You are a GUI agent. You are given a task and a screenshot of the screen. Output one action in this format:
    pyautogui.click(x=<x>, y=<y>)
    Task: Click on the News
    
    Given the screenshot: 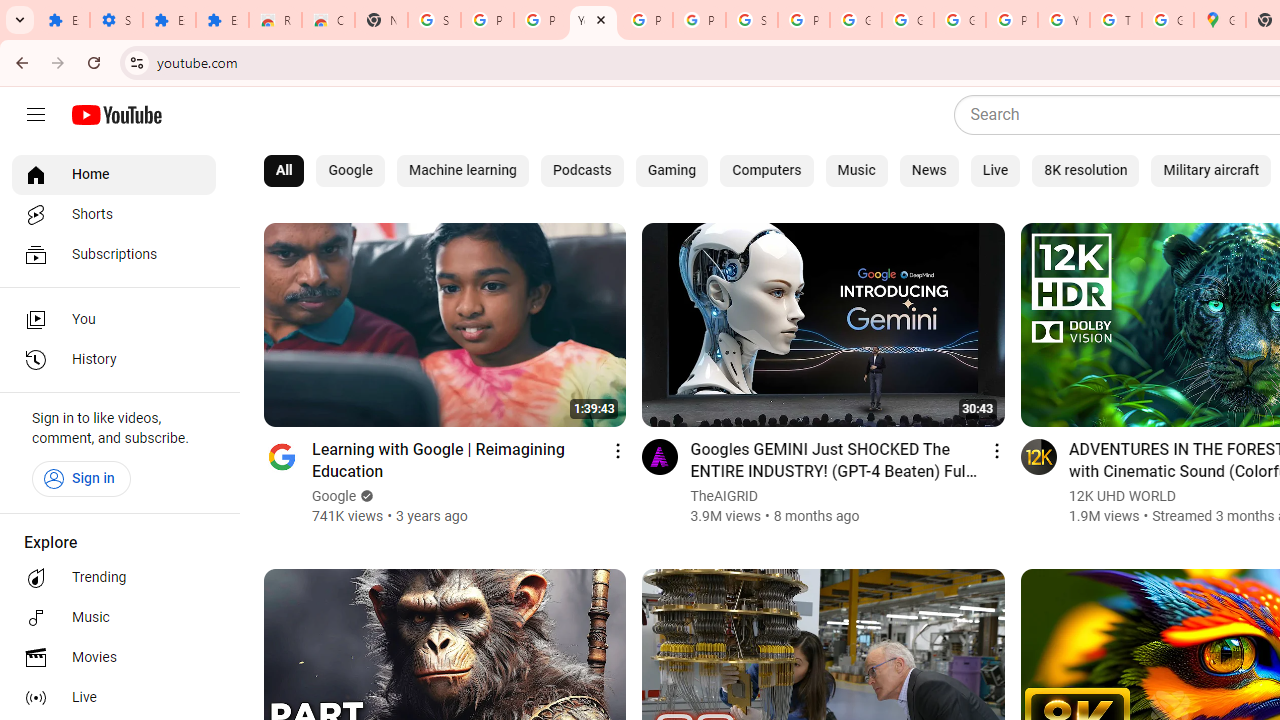 What is the action you would take?
    pyautogui.click(x=928, y=170)
    